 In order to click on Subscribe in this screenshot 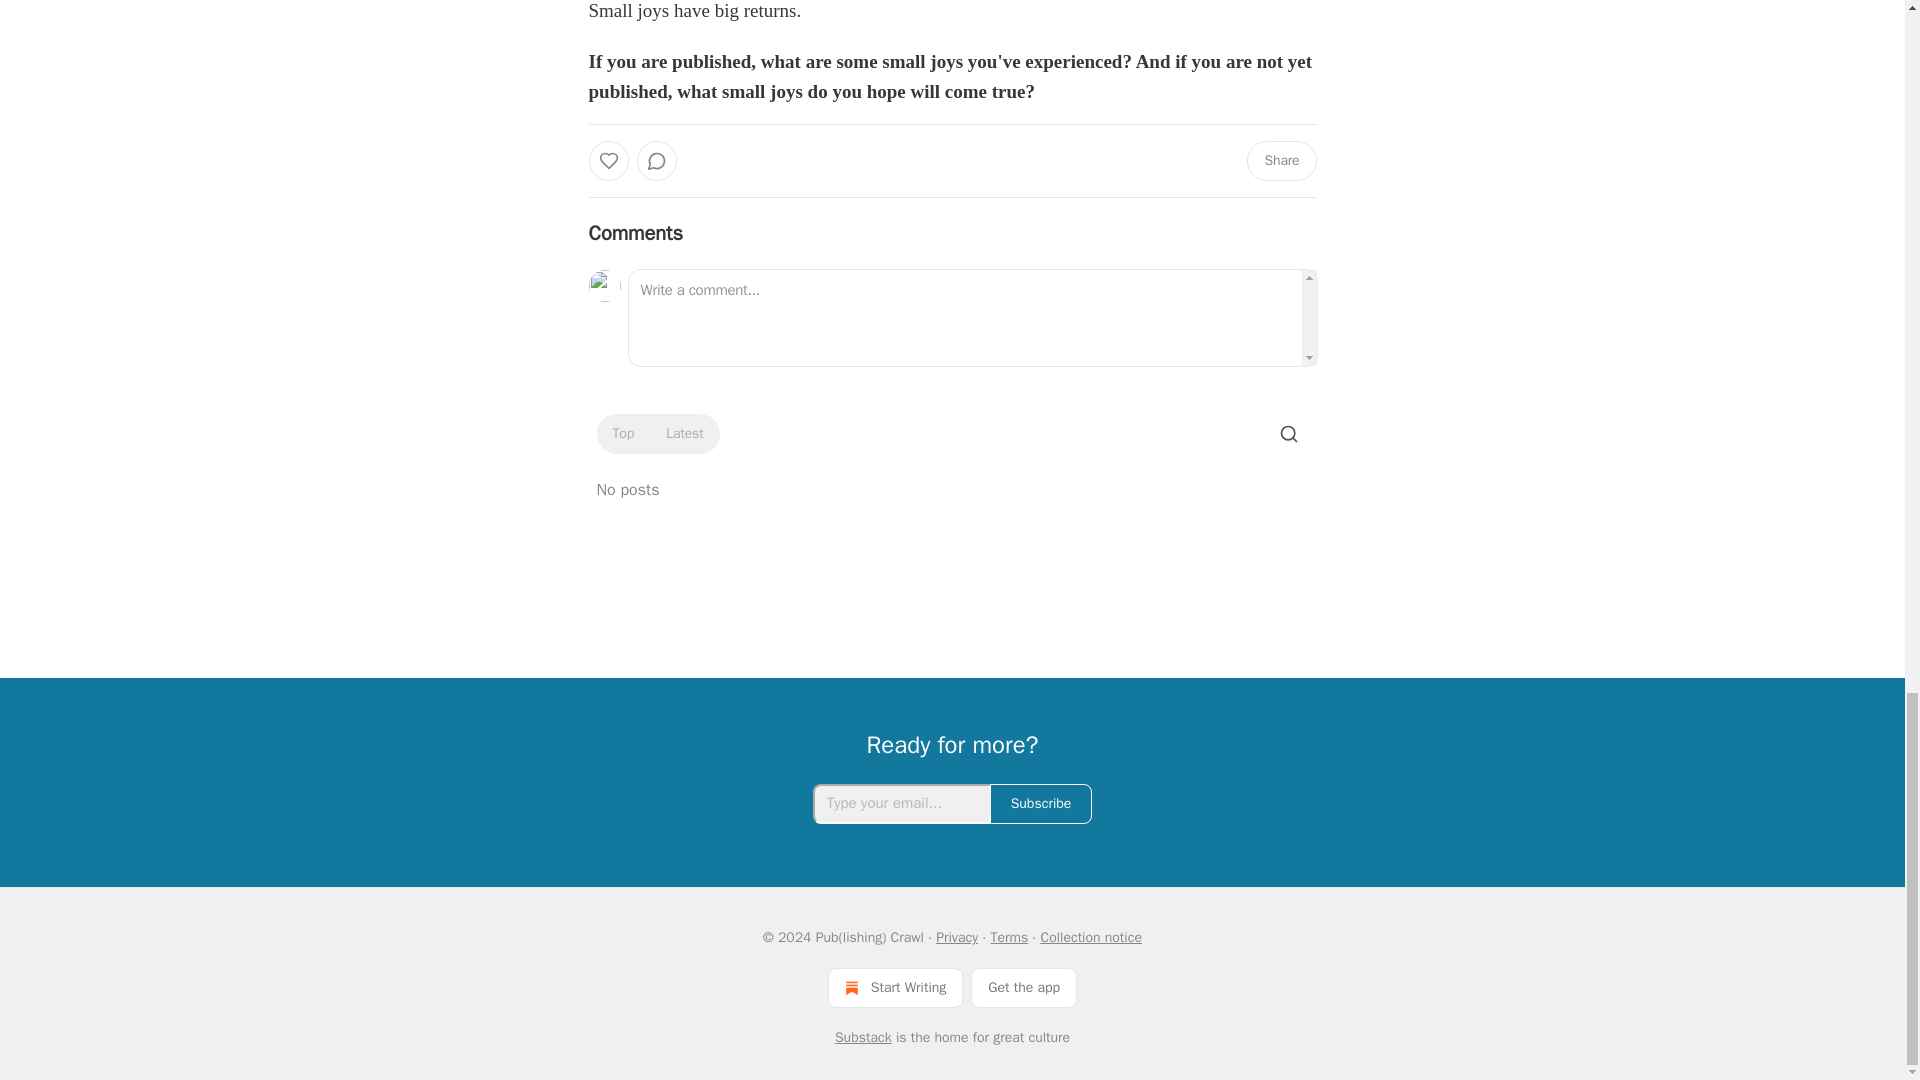, I will do `click(1041, 804)`.